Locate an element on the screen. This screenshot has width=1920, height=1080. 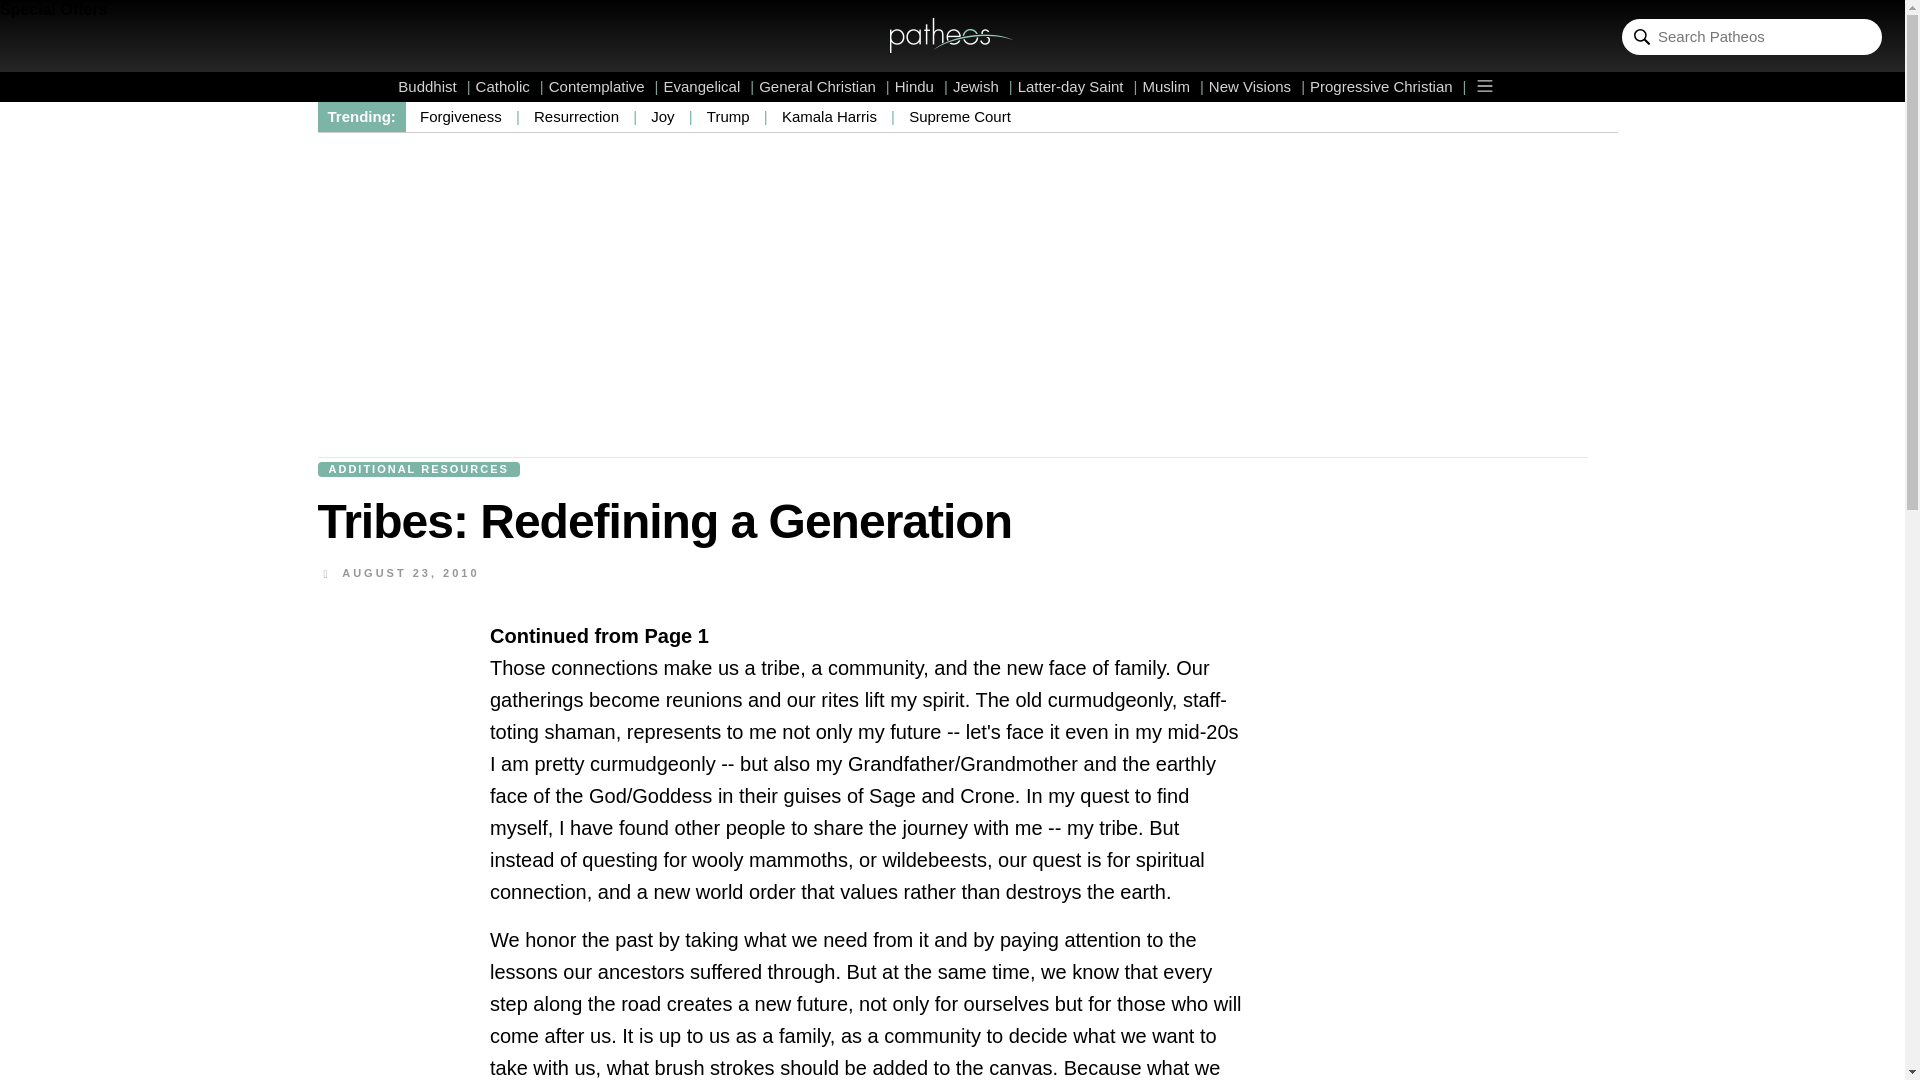
Hindu is located at coordinates (921, 86).